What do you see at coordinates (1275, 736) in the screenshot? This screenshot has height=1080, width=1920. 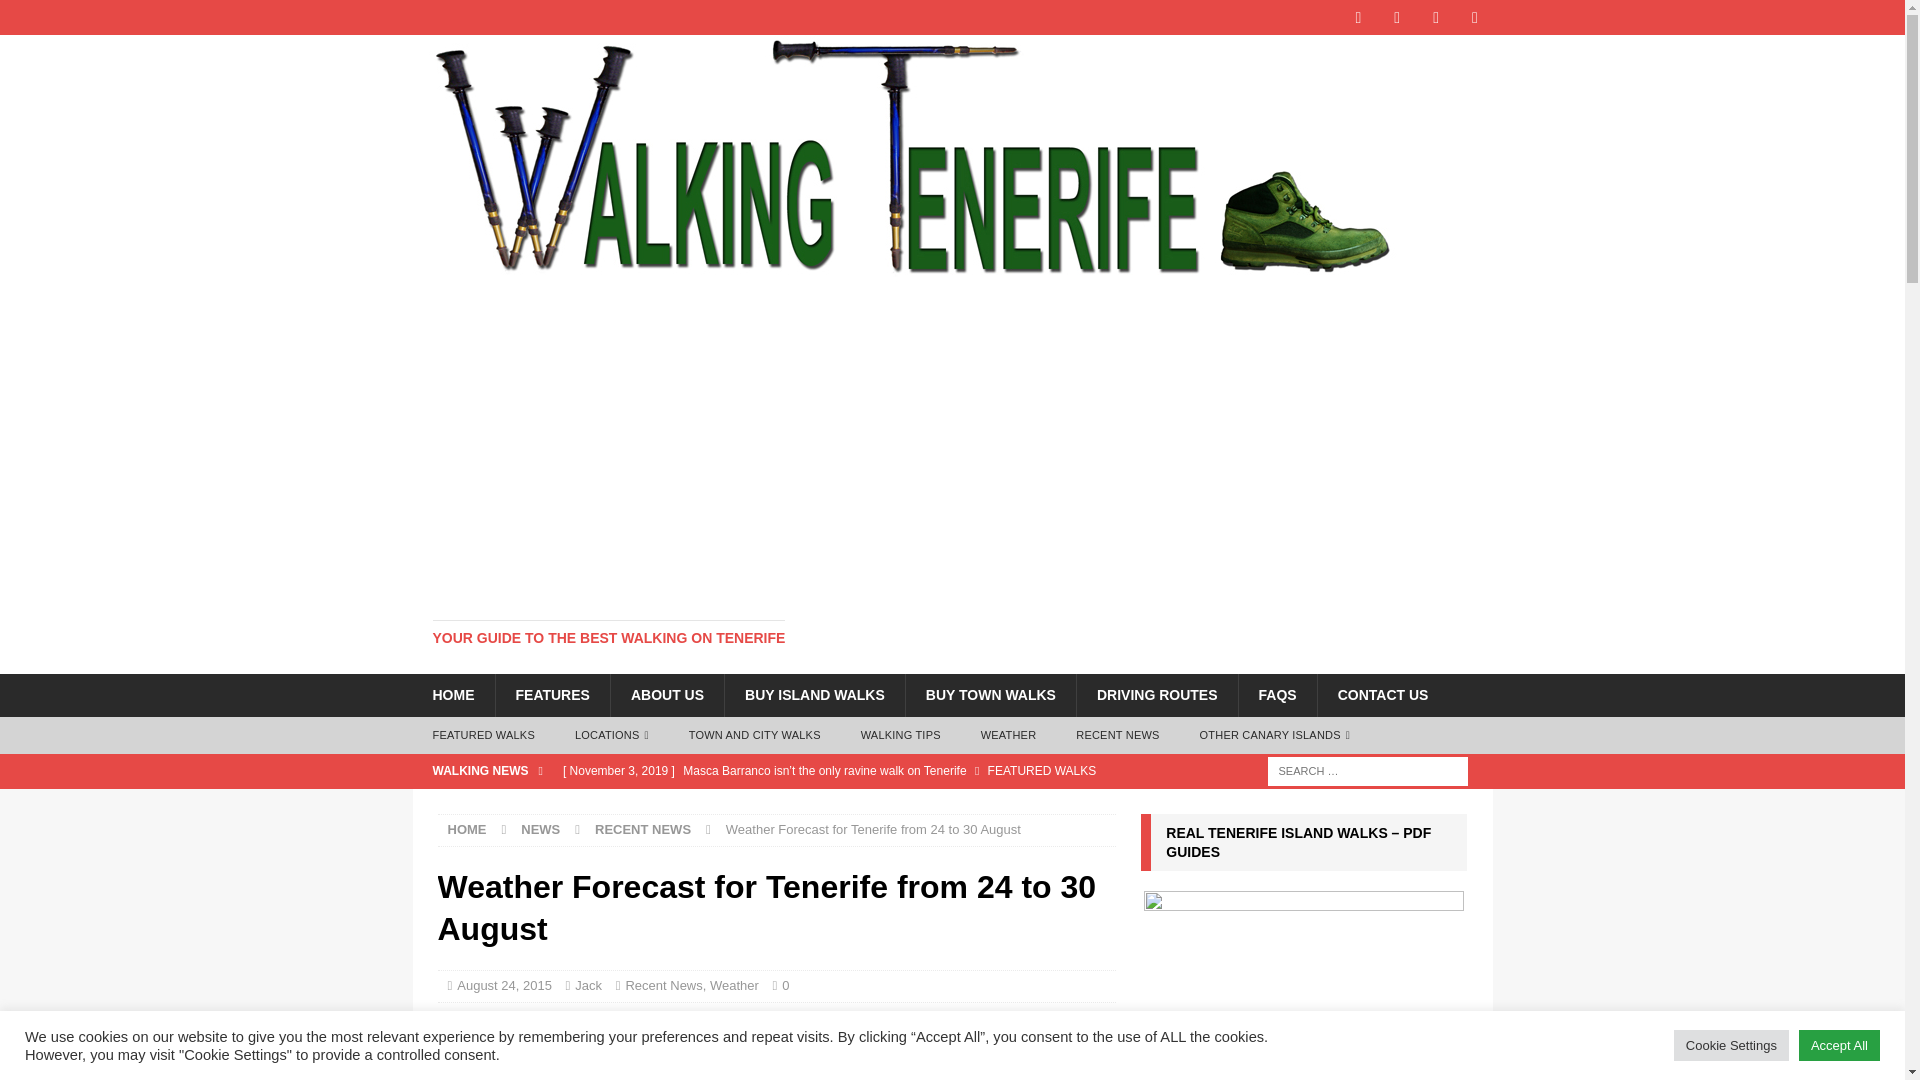 I see `OTHER CANARY ISLANDS` at bounding box center [1275, 736].